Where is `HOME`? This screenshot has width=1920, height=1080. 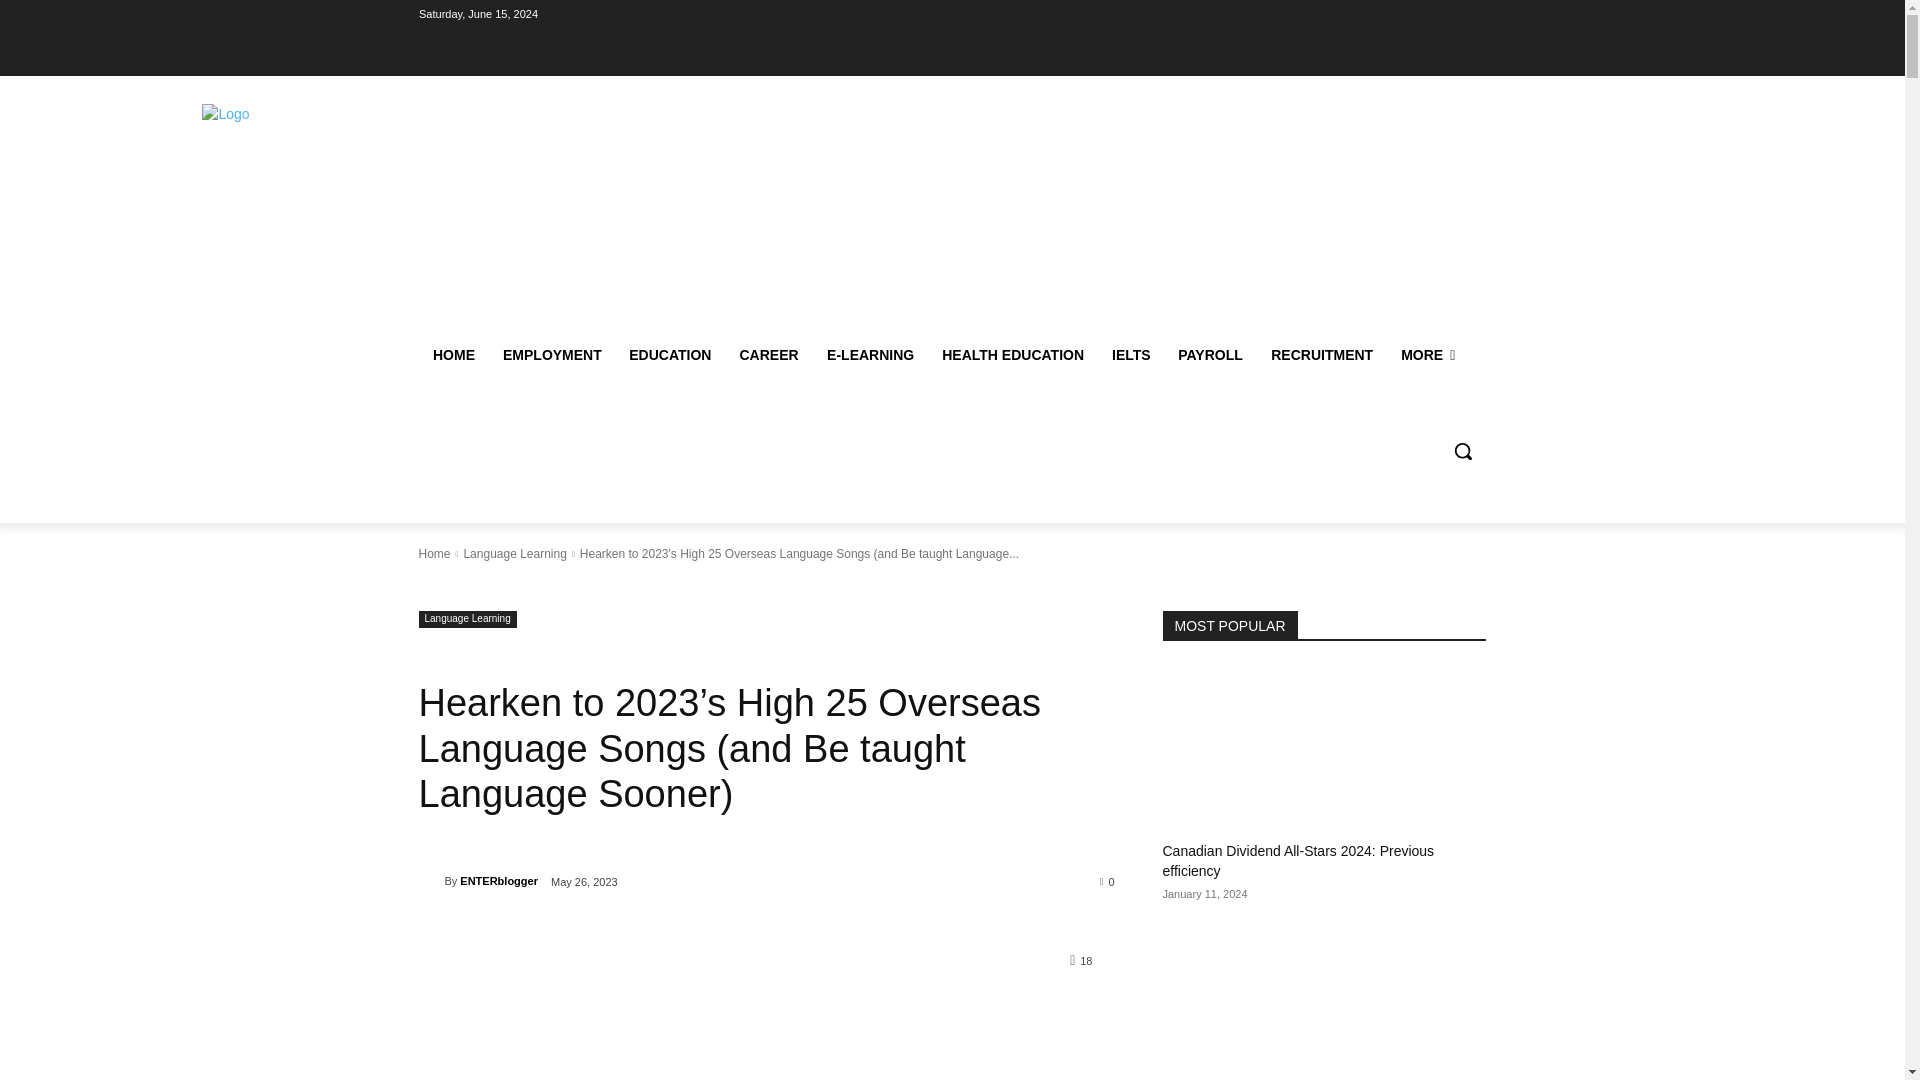 HOME is located at coordinates (452, 354).